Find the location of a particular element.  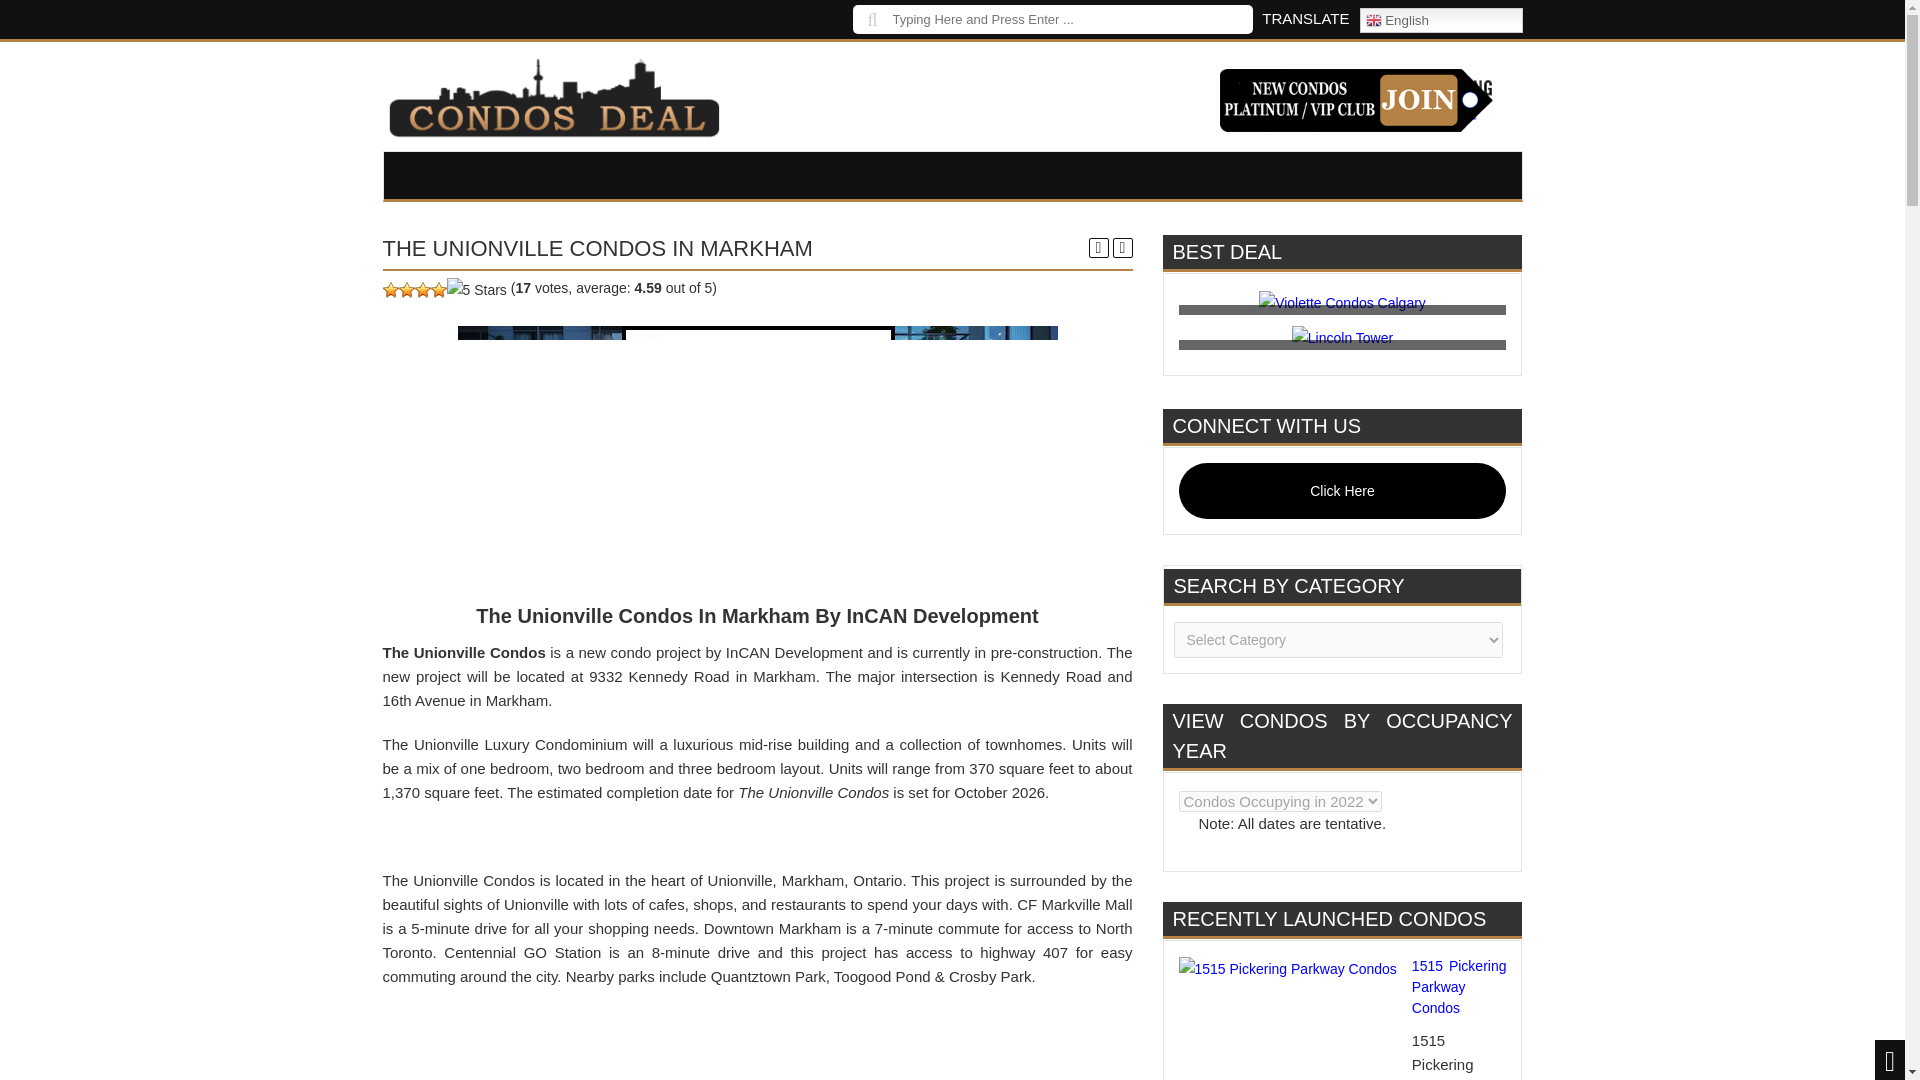

5 Stars is located at coordinates (476, 290).